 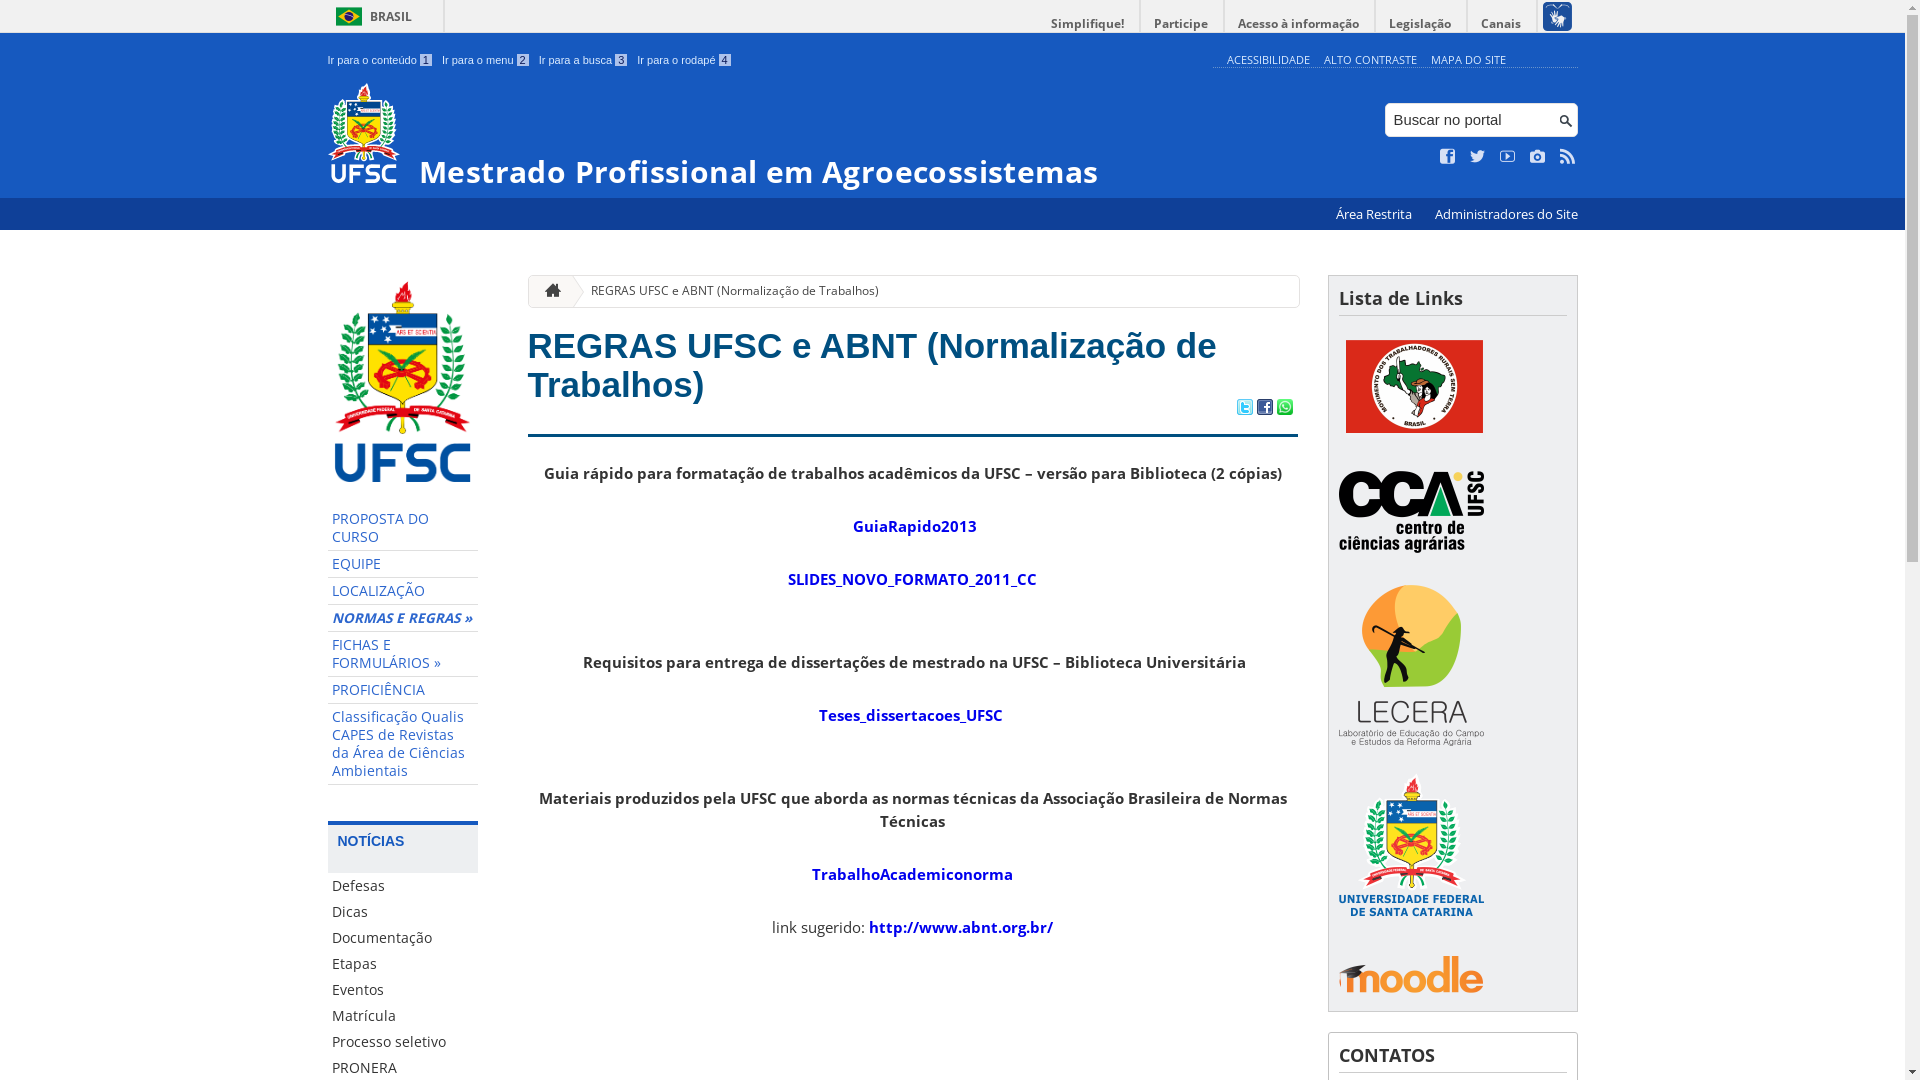 I want to click on Processo seletivo, so click(x=403, y=1042).